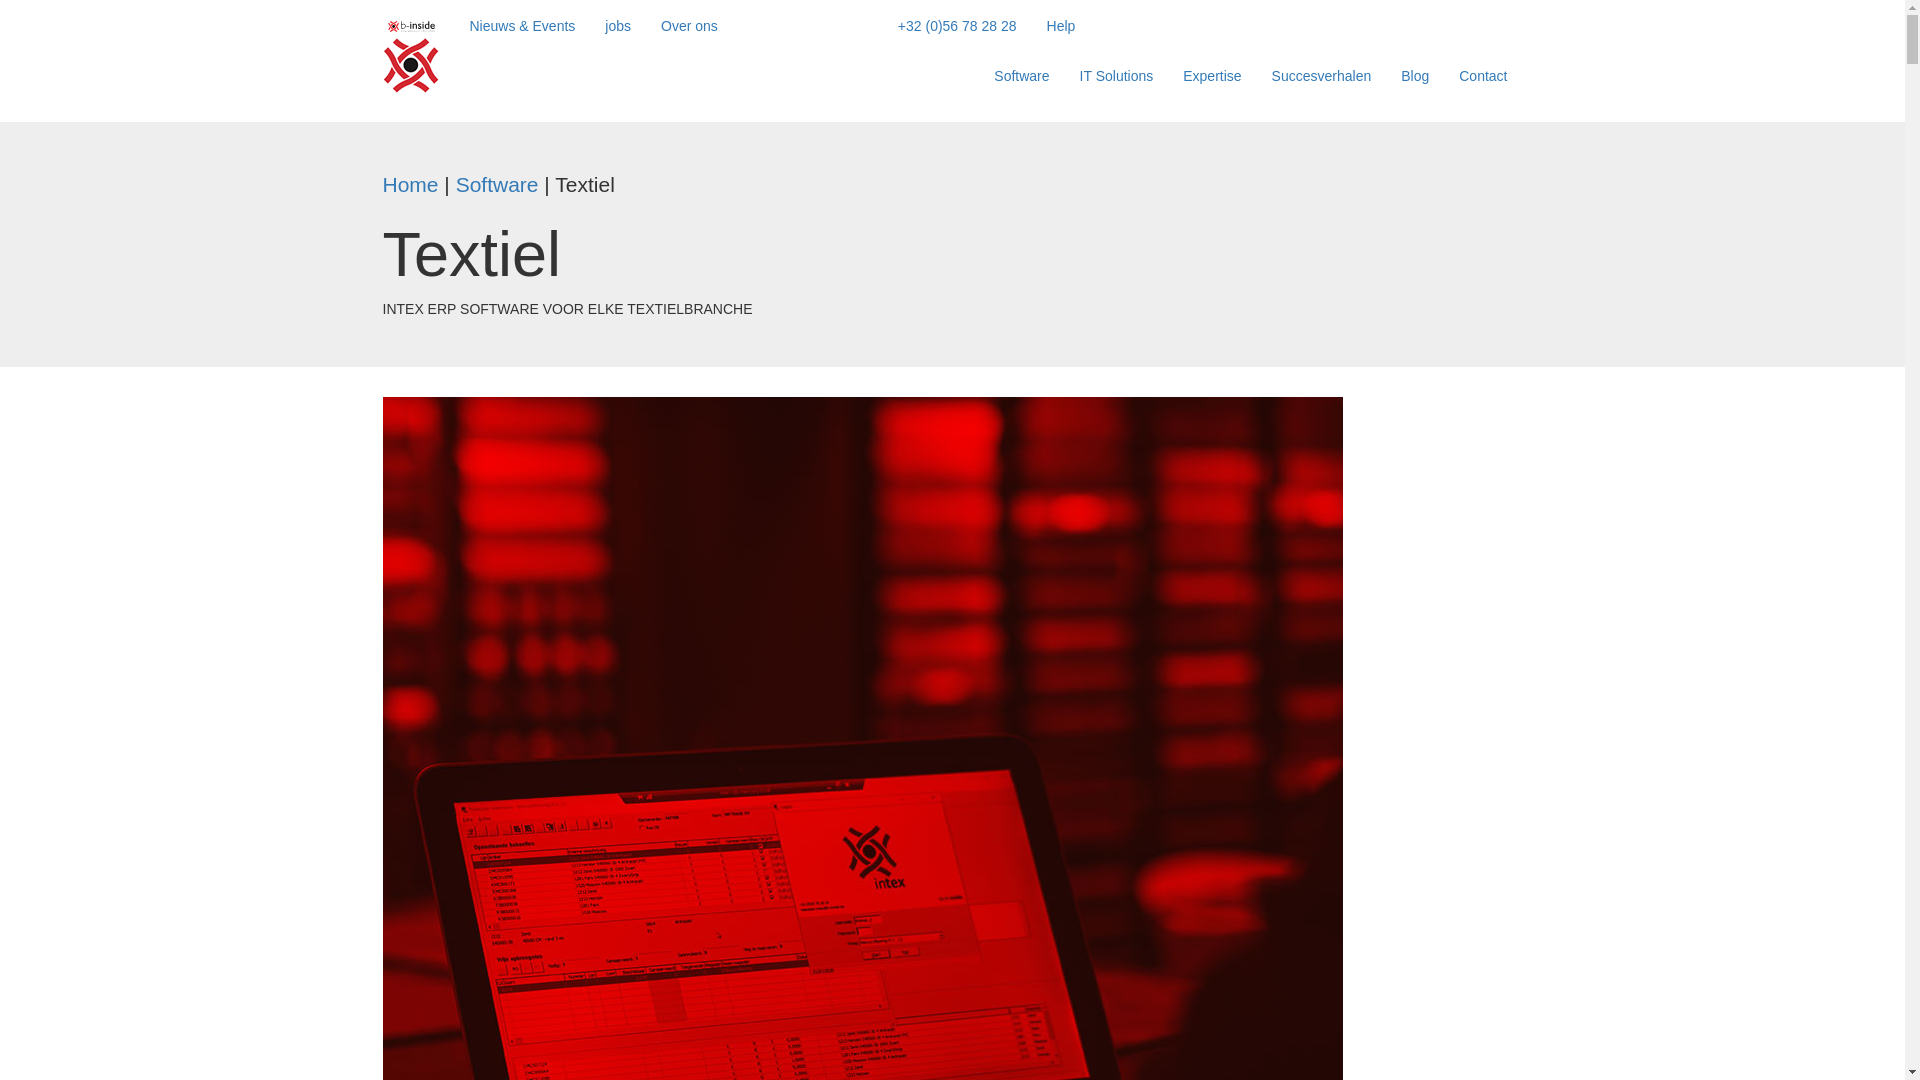  I want to click on +32 (0)56 78 28 28, so click(958, 26).